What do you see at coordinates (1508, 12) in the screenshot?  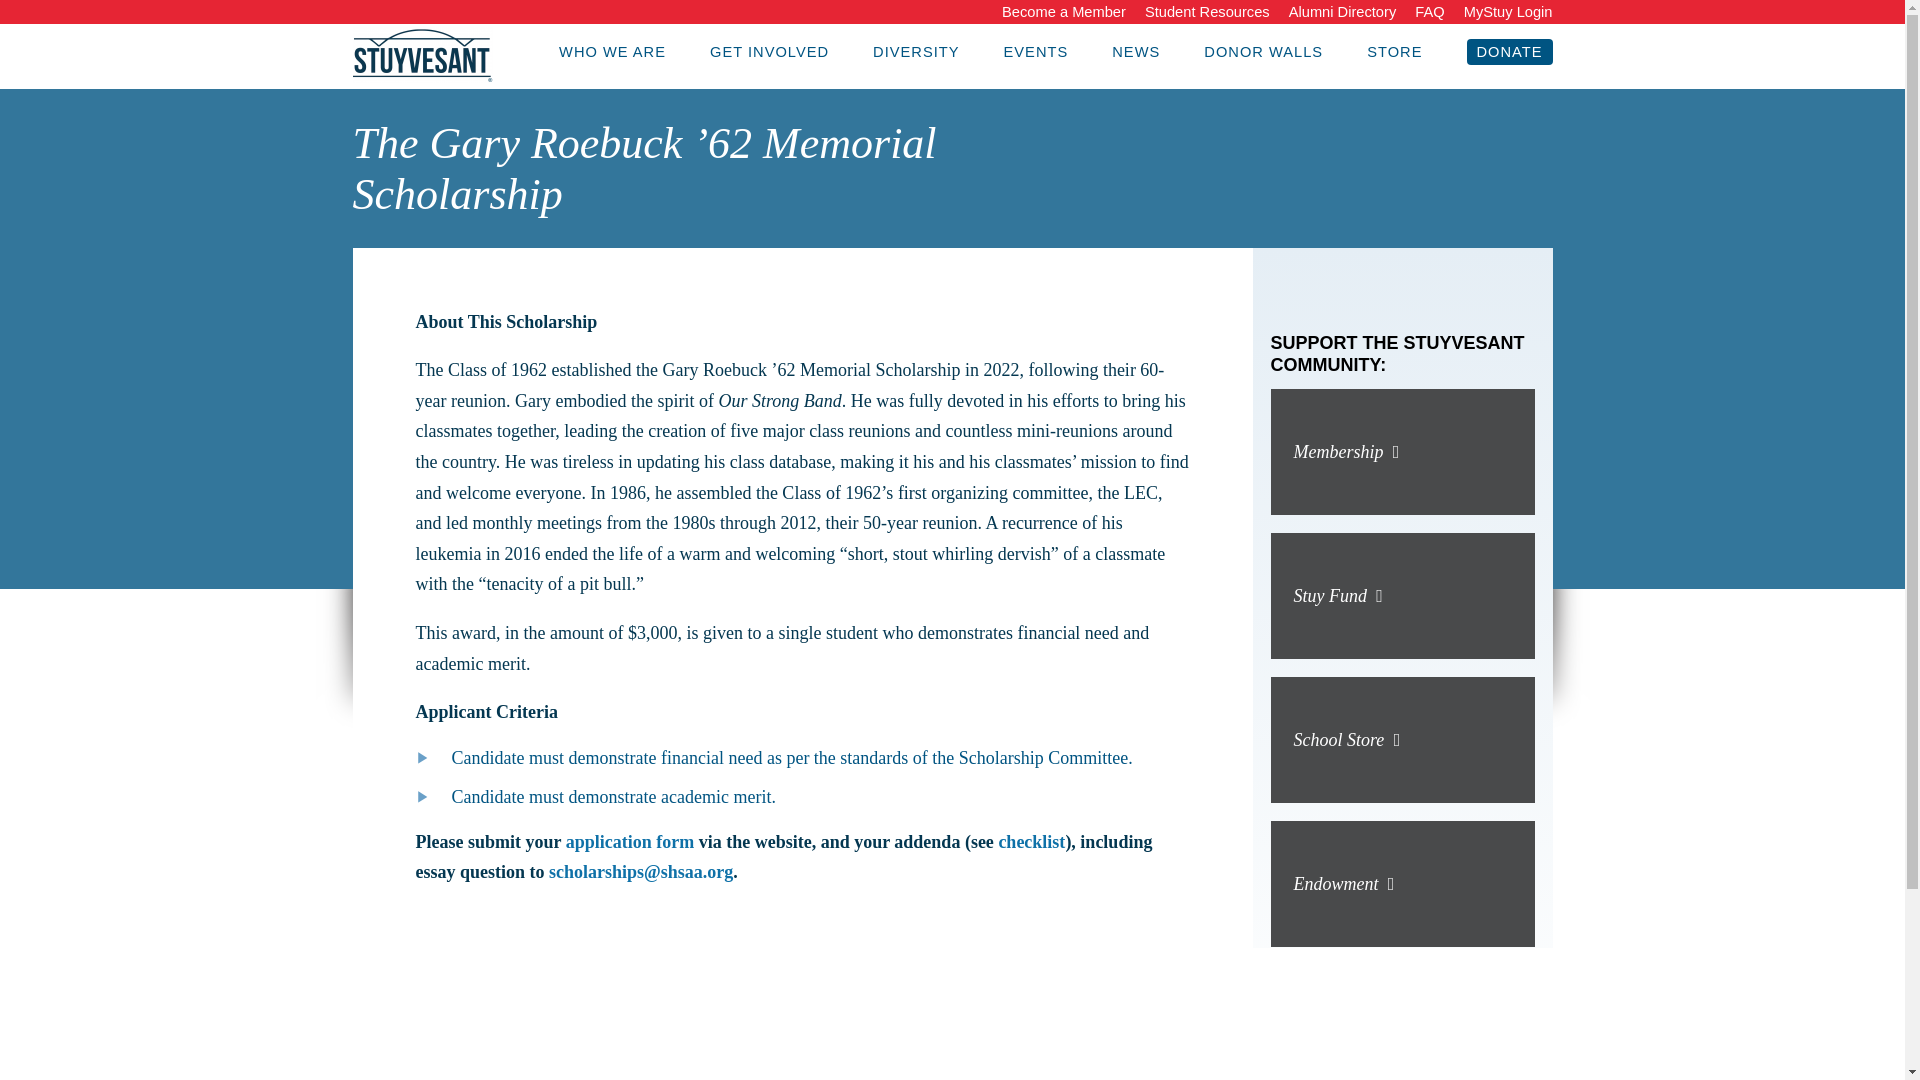 I see `MyStuy Login` at bounding box center [1508, 12].